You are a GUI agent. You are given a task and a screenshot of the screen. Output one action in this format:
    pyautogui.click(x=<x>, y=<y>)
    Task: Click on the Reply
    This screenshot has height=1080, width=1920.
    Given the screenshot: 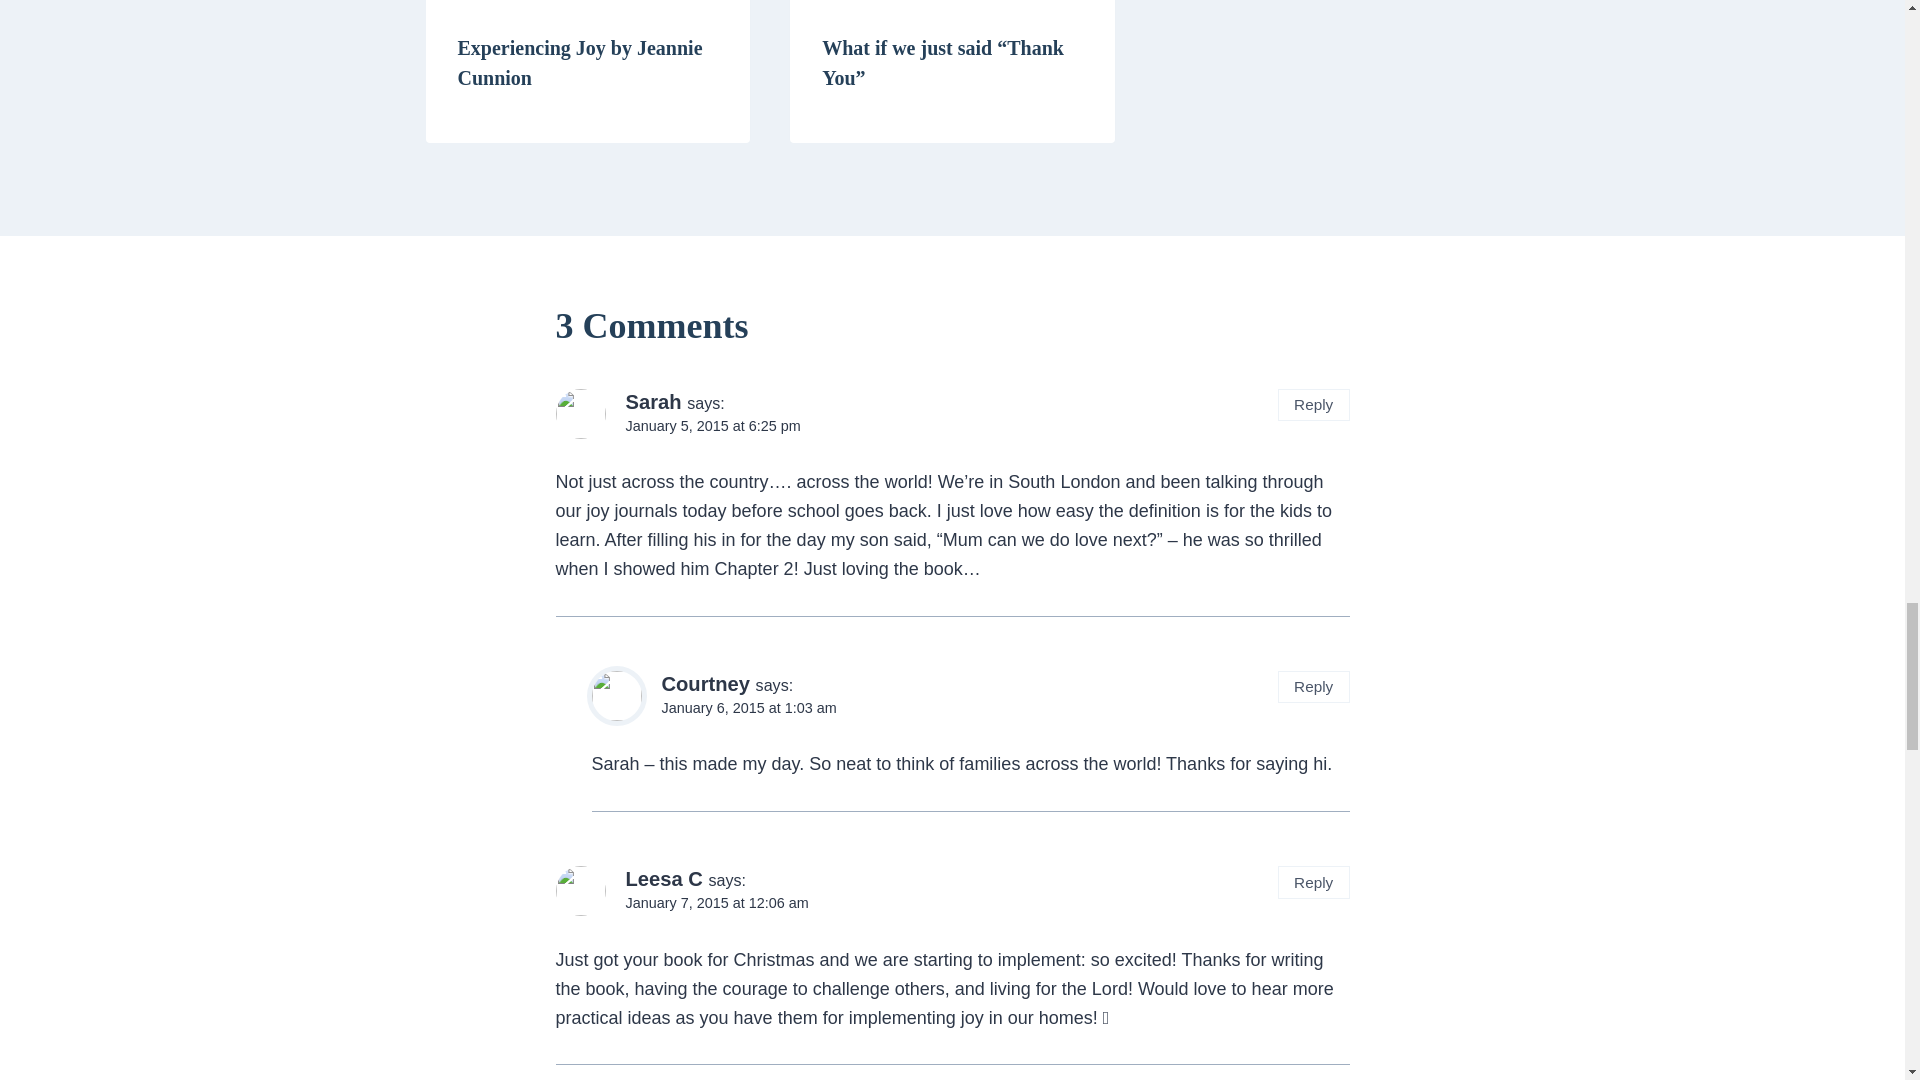 What is the action you would take?
    pyautogui.click(x=1314, y=405)
    